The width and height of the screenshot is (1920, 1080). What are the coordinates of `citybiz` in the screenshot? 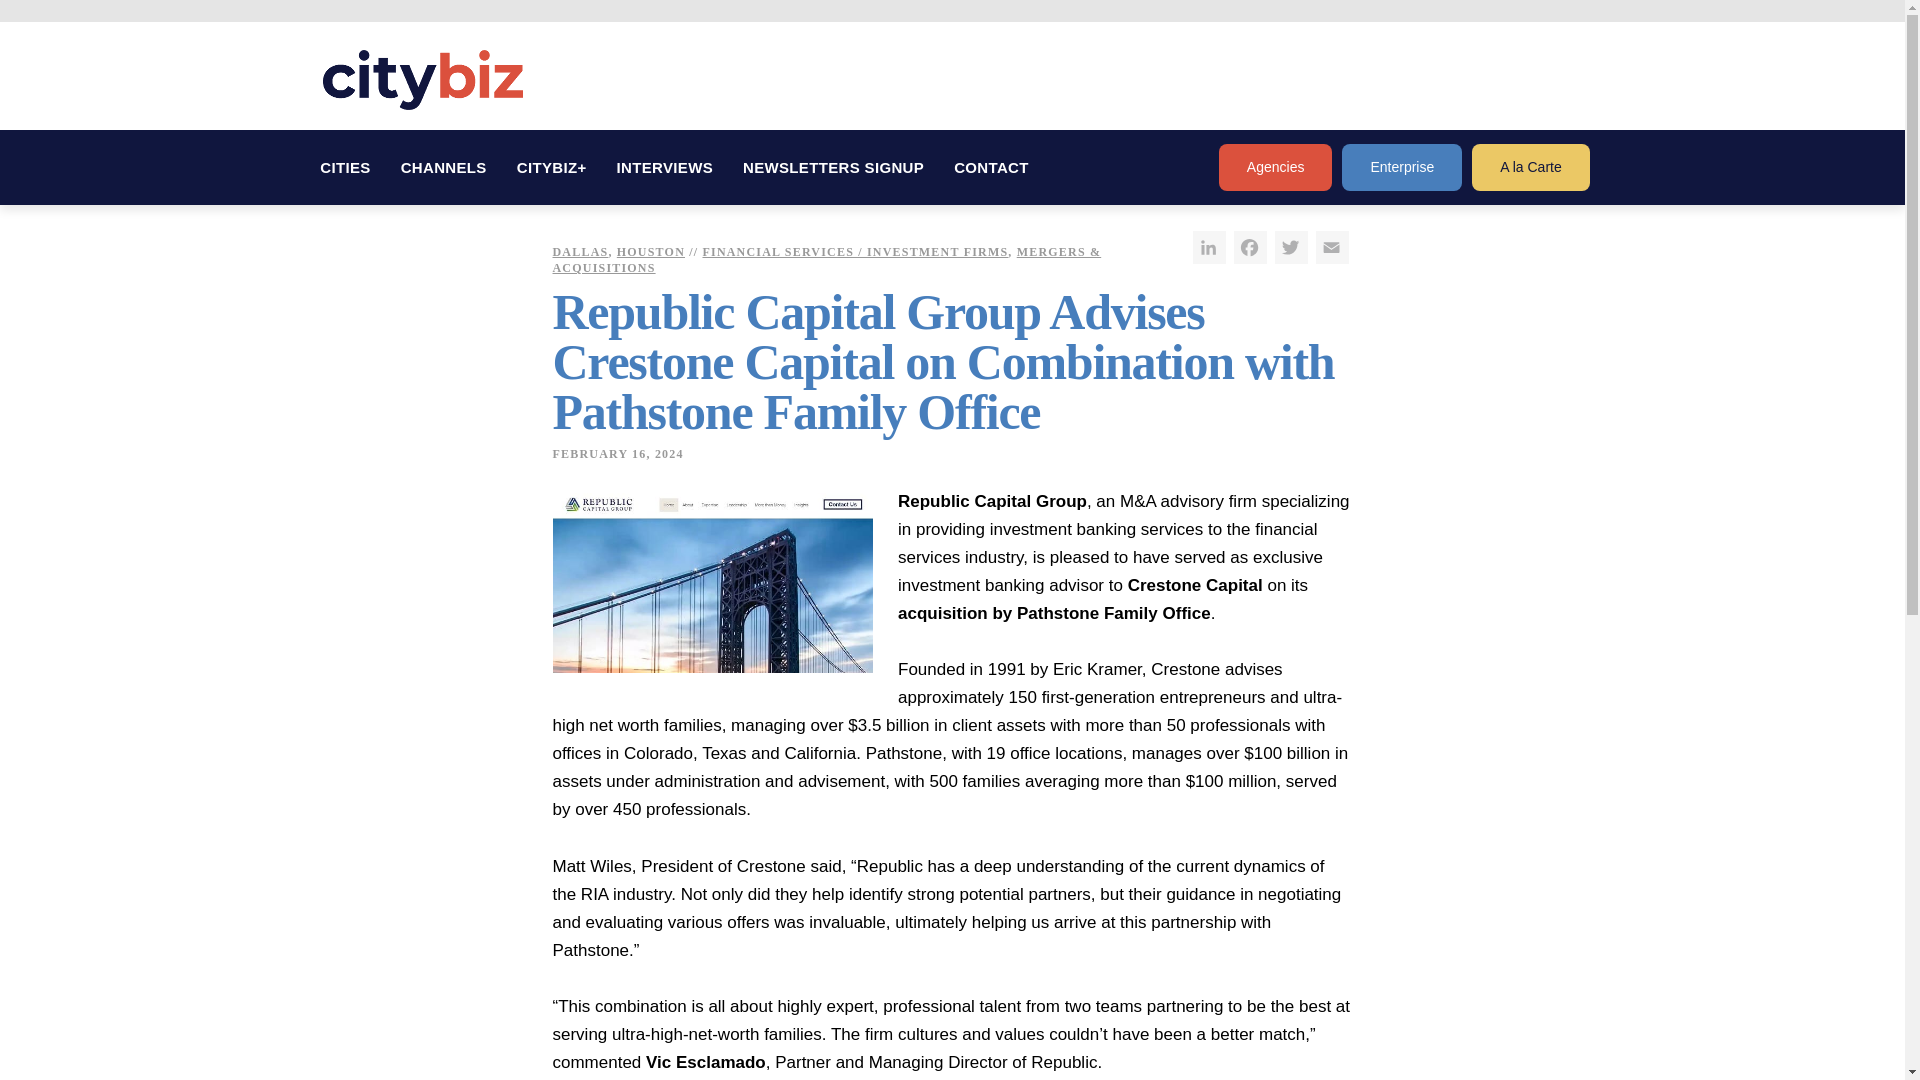 It's located at (422, 80).